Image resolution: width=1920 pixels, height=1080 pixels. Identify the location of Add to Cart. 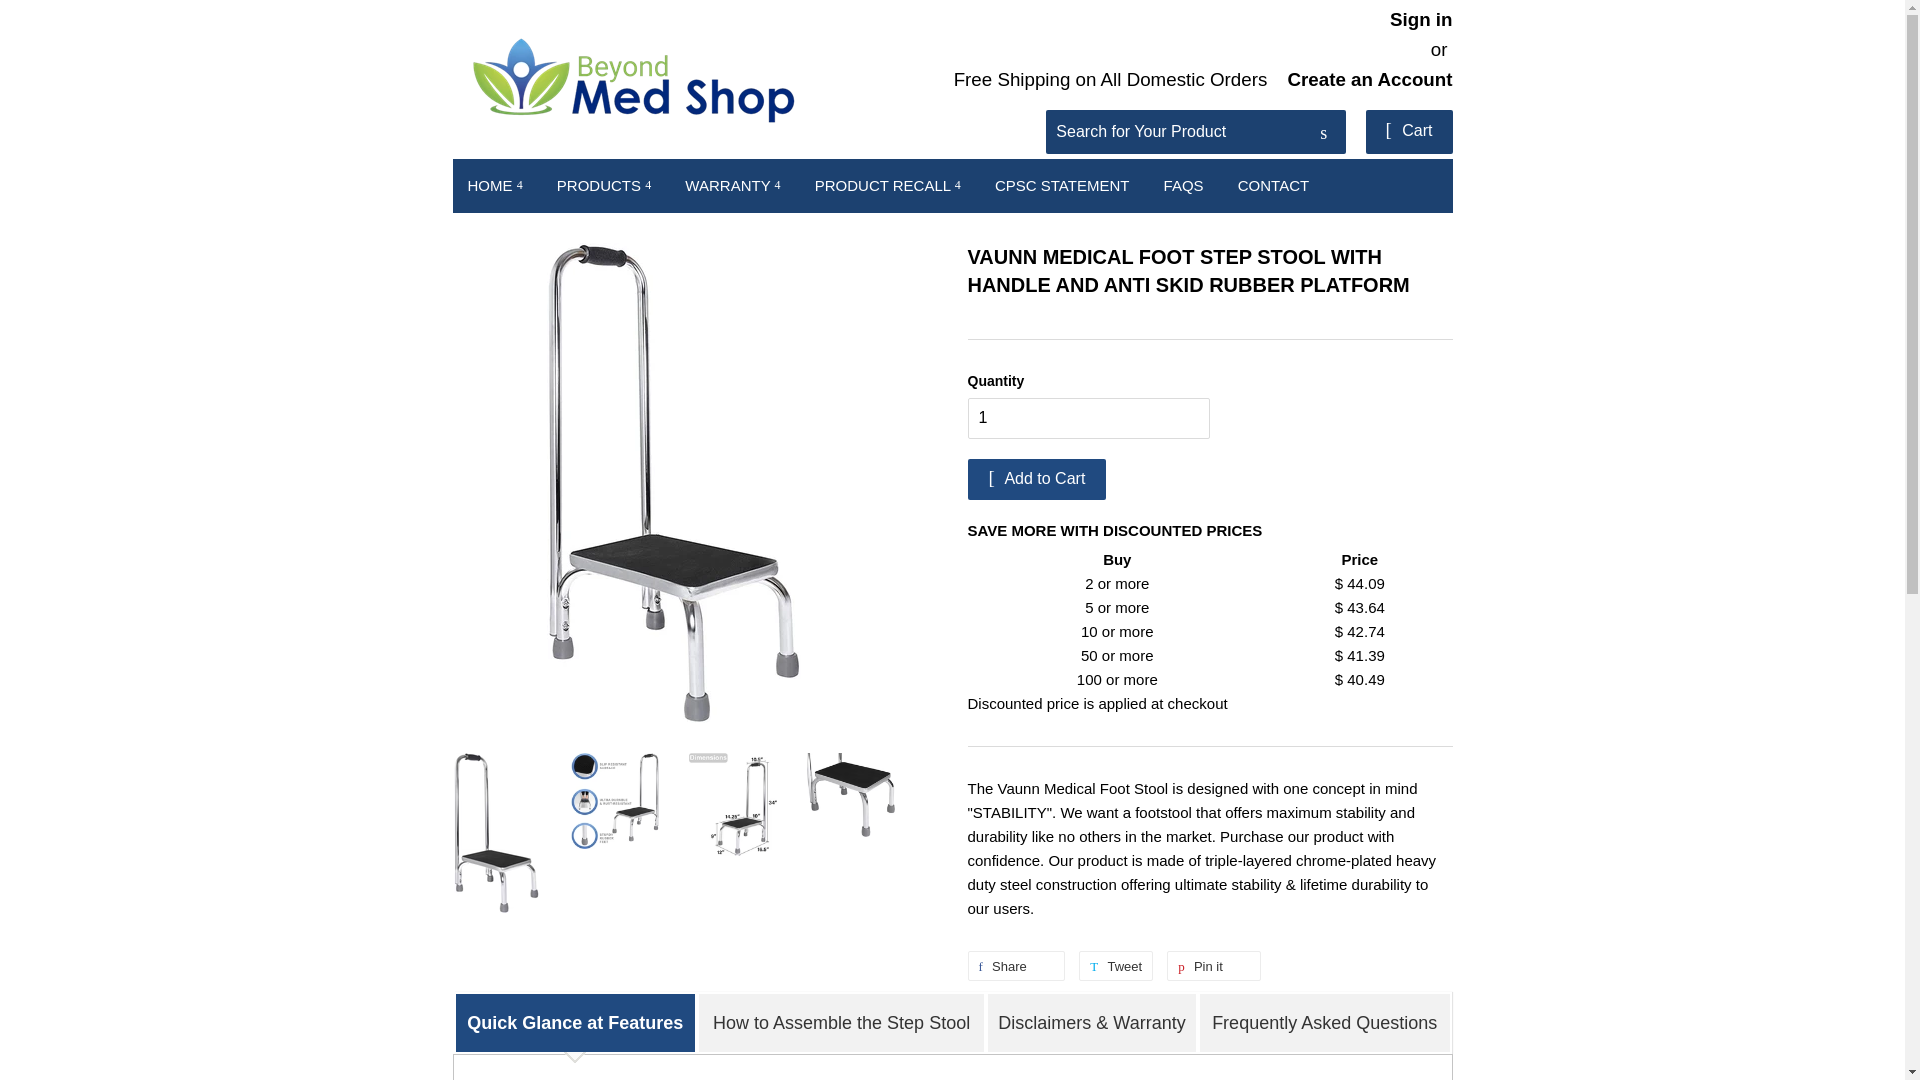
(1037, 480).